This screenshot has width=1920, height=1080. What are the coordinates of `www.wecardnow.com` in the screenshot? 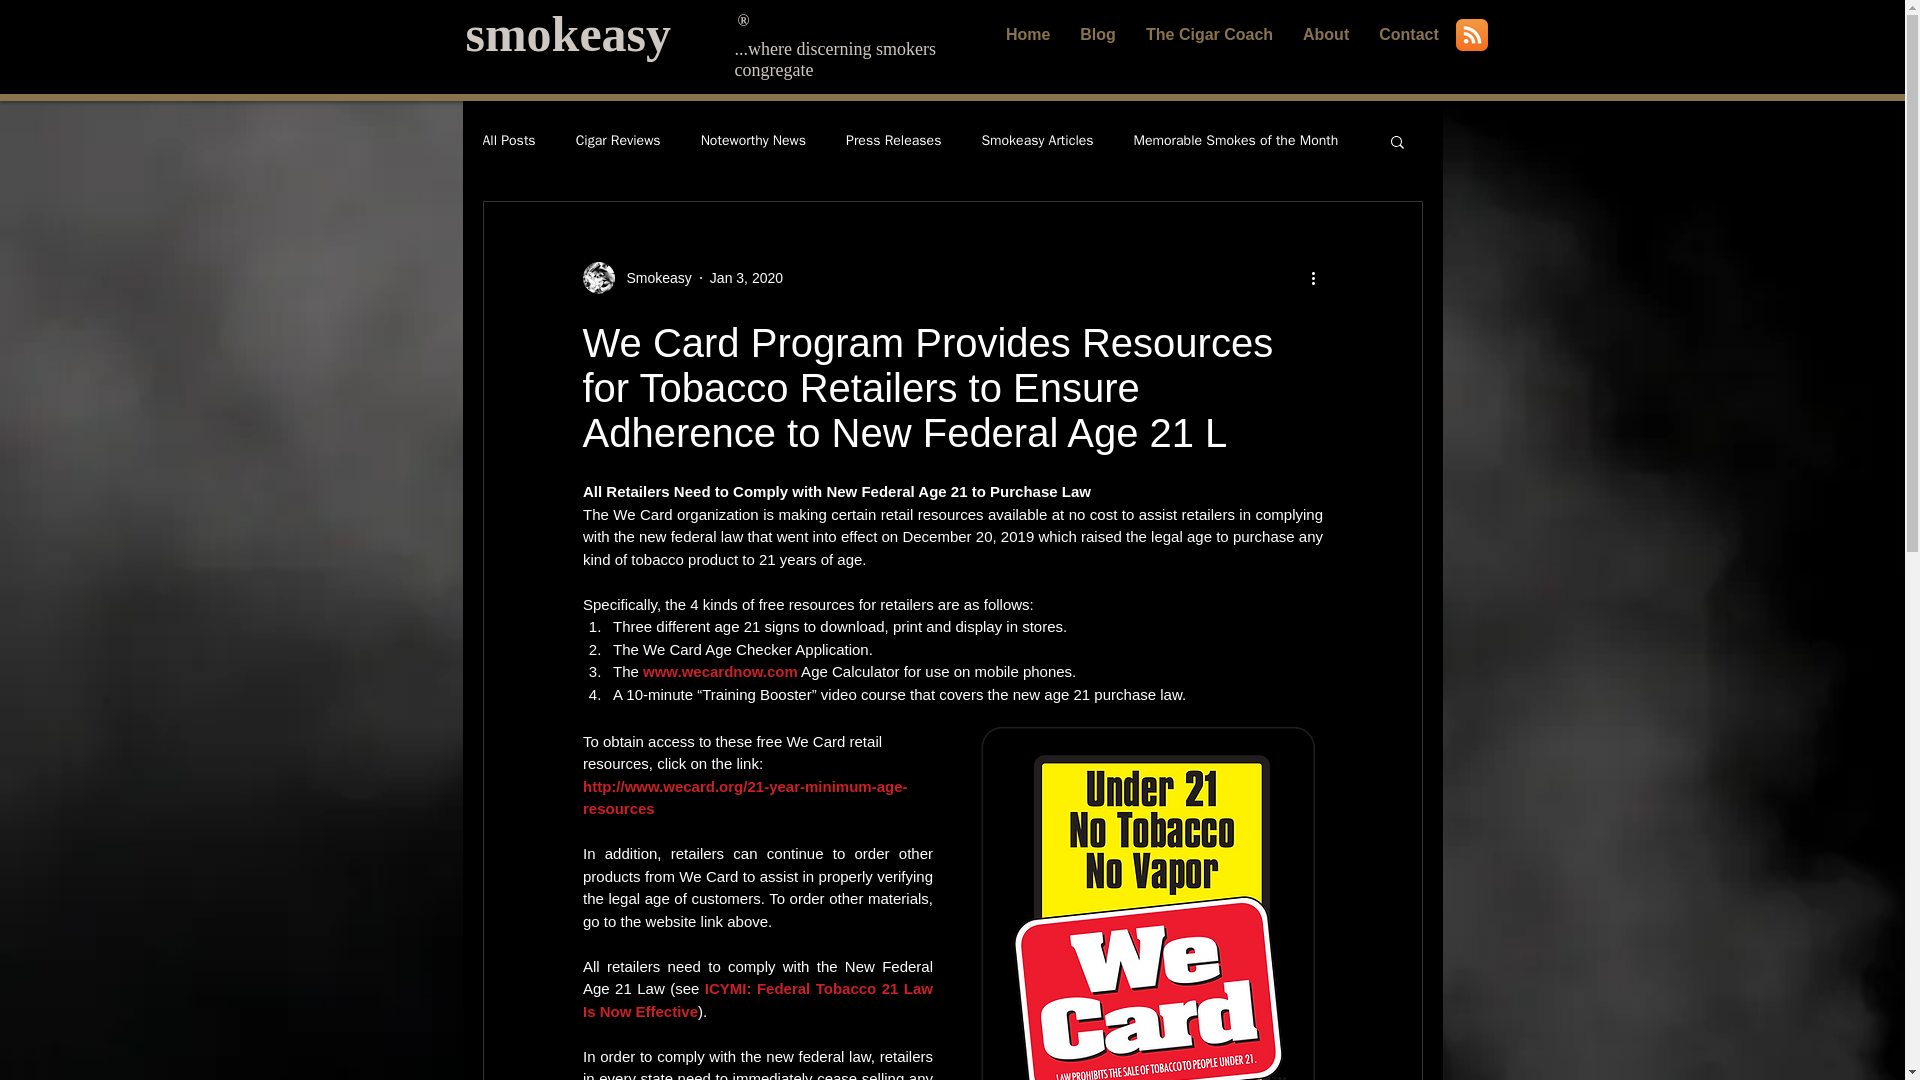 It's located at (720, 672).